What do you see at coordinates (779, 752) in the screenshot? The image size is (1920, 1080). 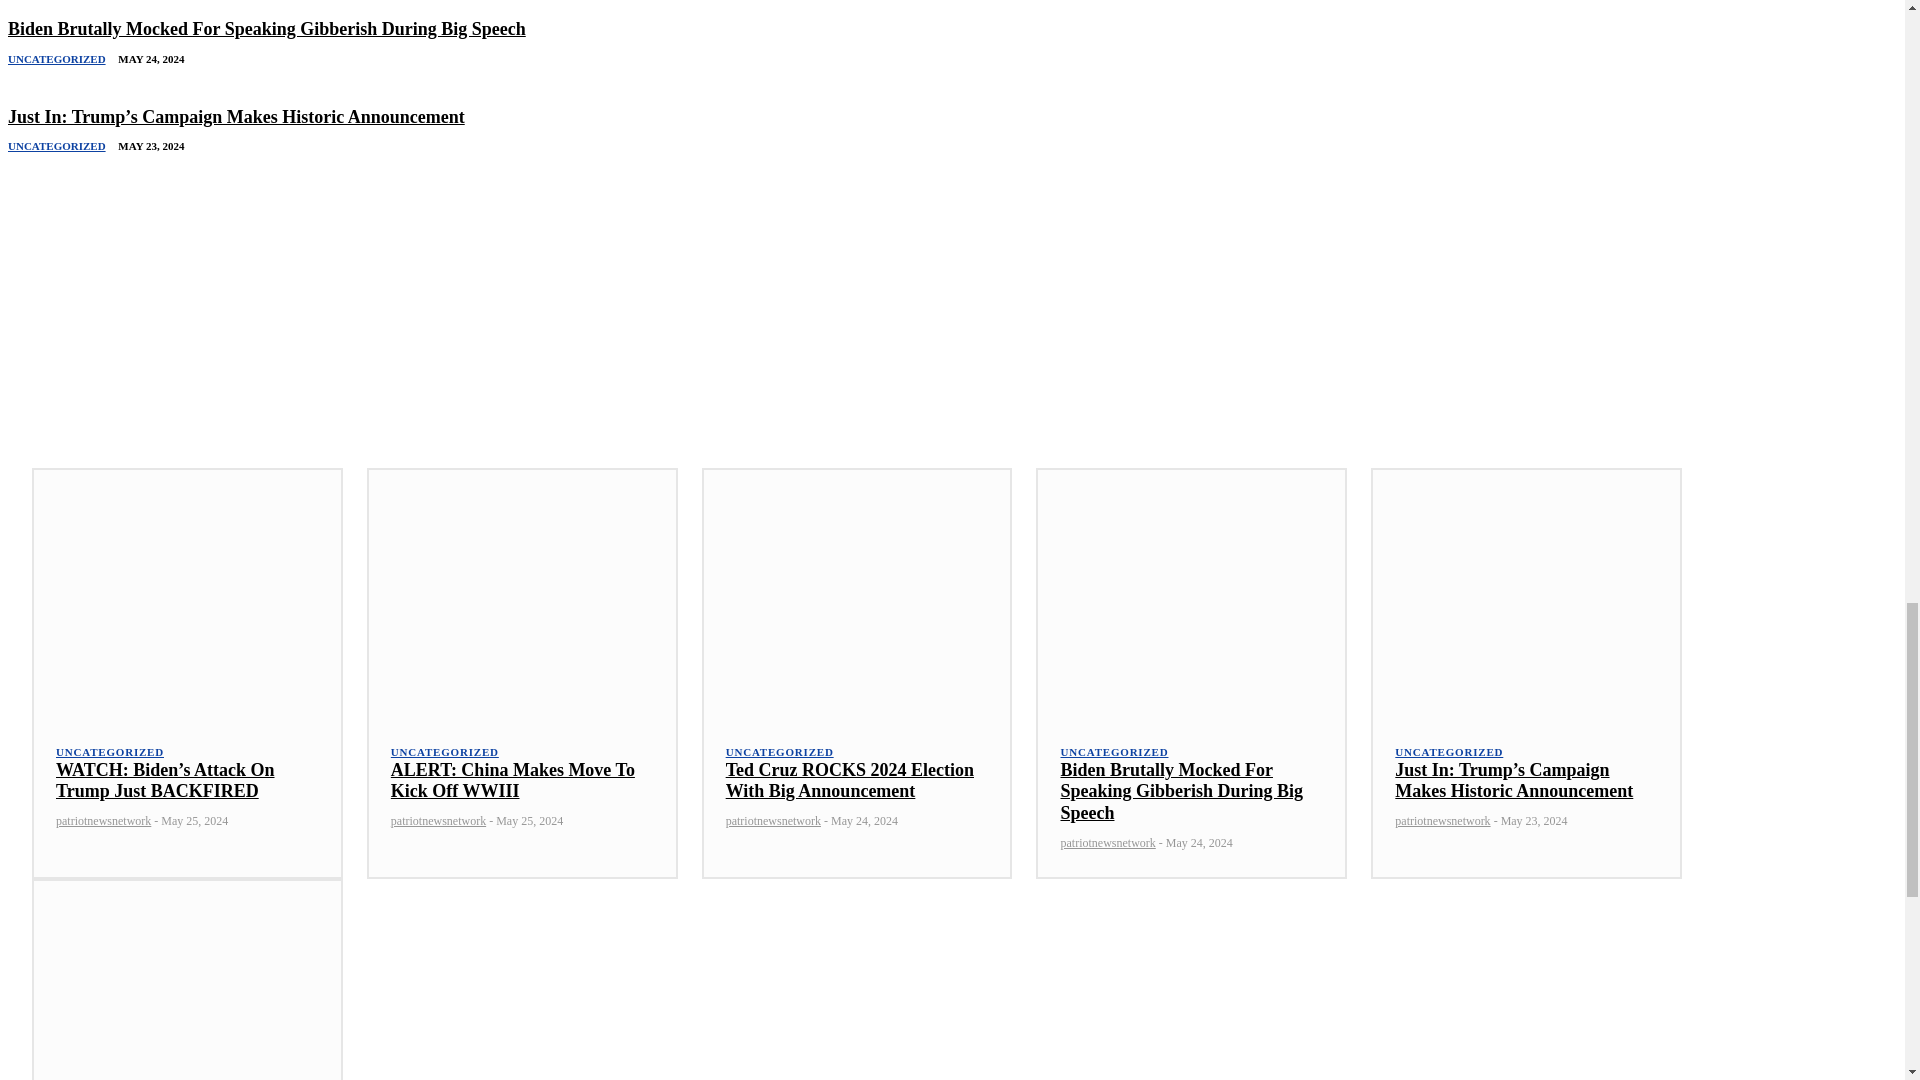 I see `UNCATEGORIZED` at bounding box center [779, 752].